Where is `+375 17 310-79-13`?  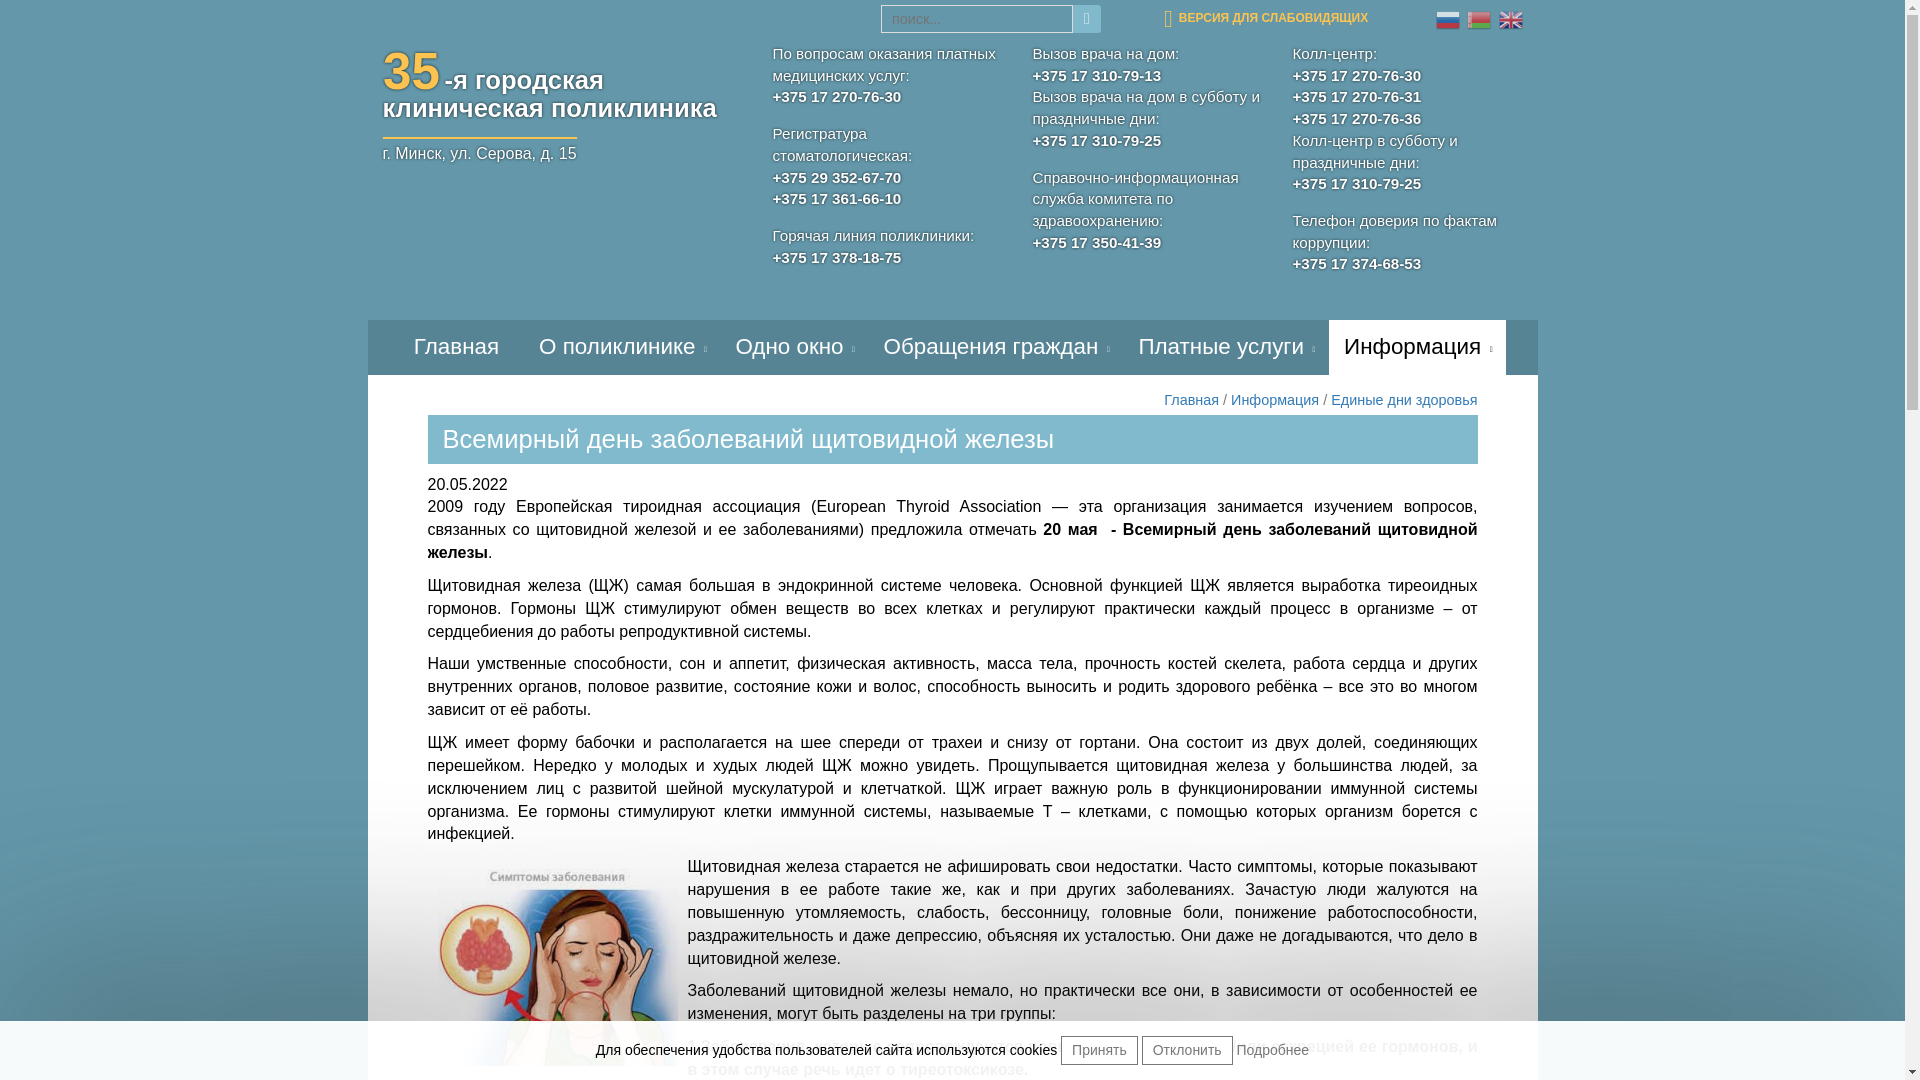 +375 17 310-79-13 is located at coordinates (1147, 76).